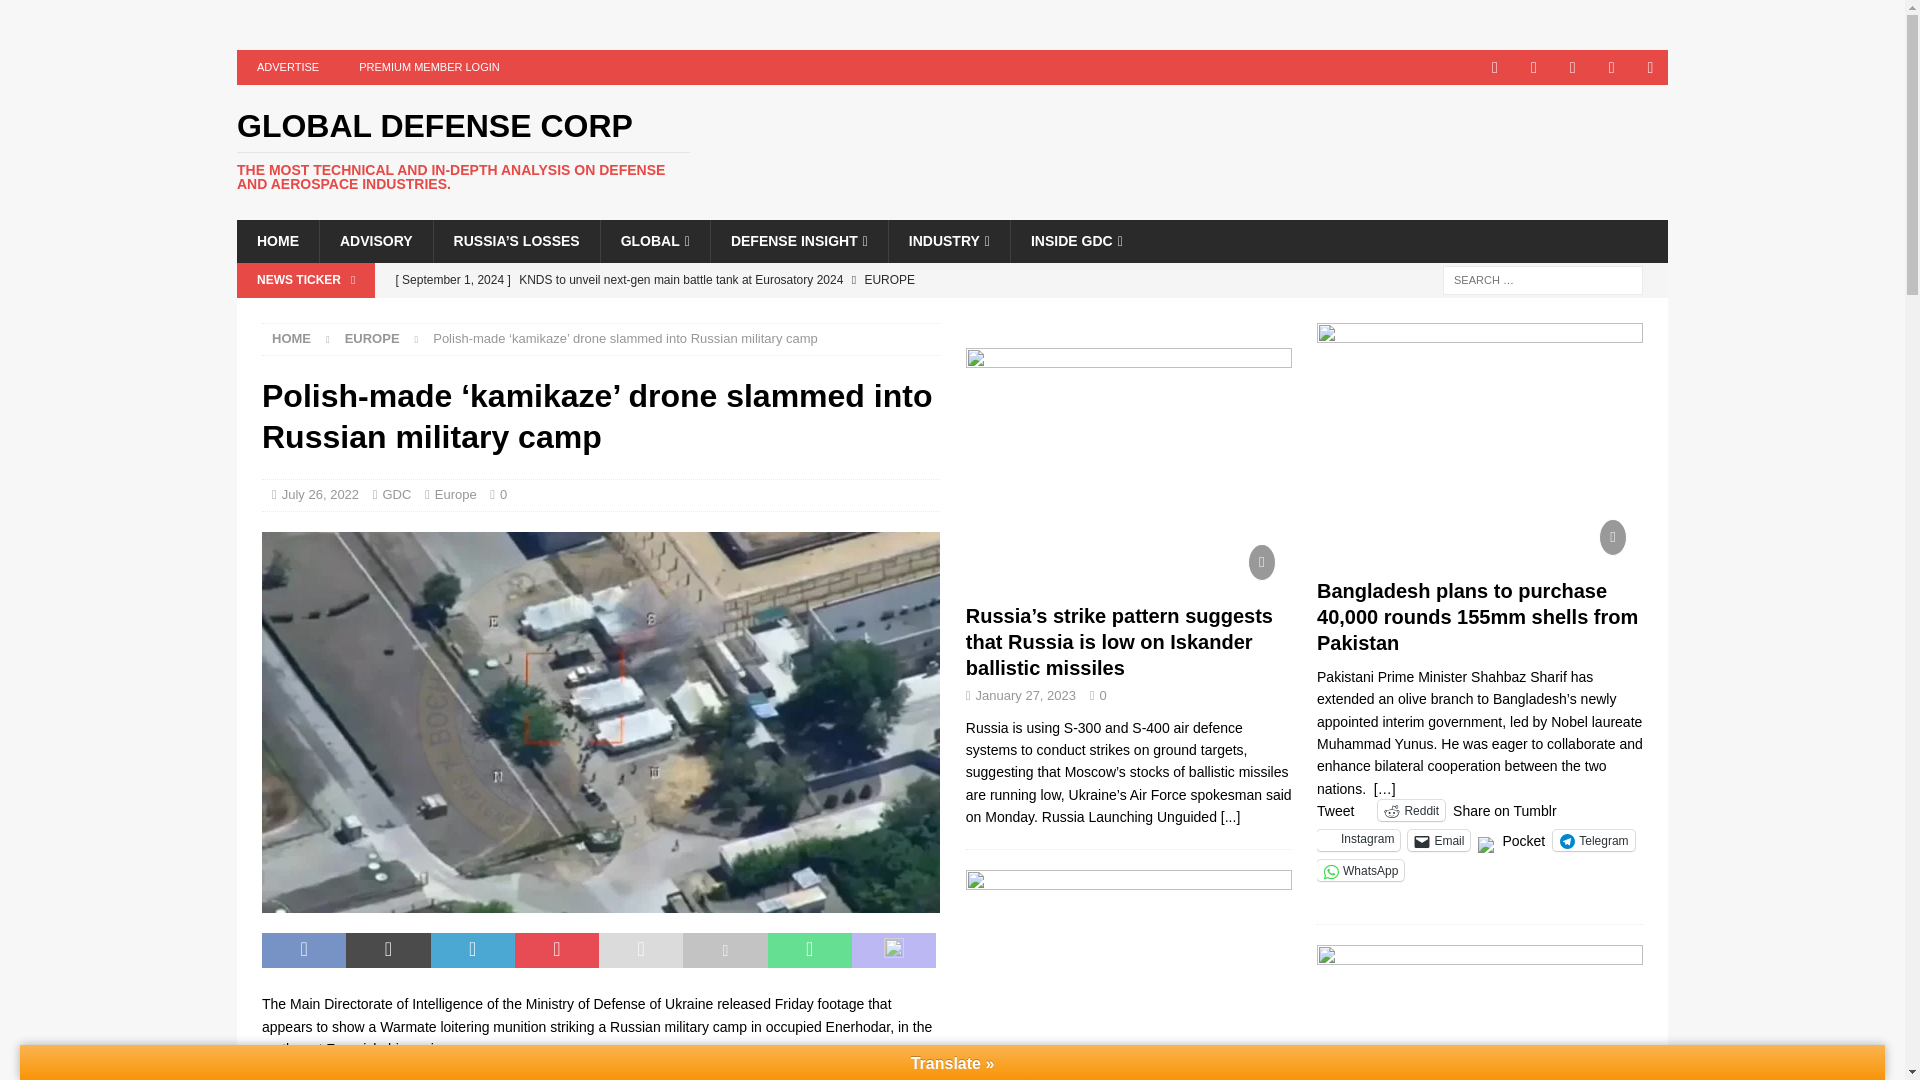  Describe the element at coordinates (376, 241) in the screenshot. I see `ADVISORY` at that location.